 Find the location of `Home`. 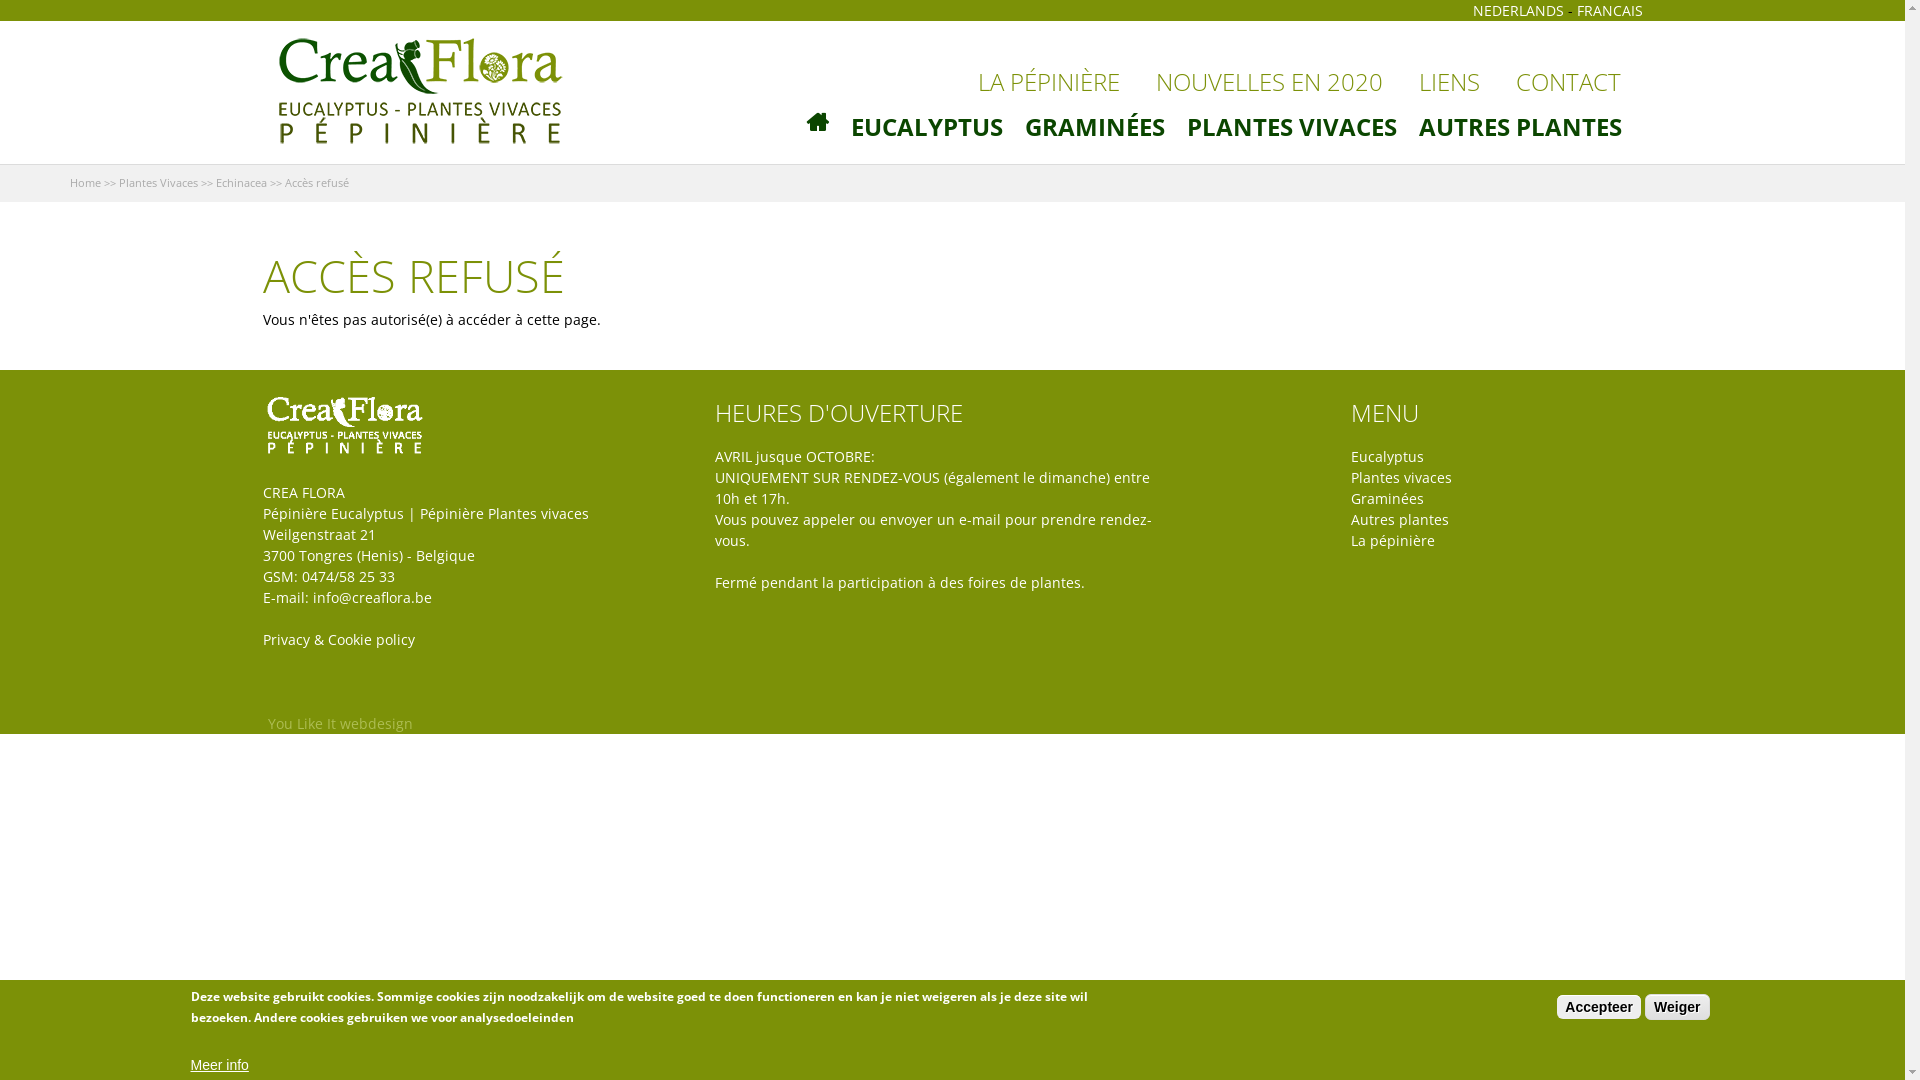

Home is located at coordinates (86, 182).